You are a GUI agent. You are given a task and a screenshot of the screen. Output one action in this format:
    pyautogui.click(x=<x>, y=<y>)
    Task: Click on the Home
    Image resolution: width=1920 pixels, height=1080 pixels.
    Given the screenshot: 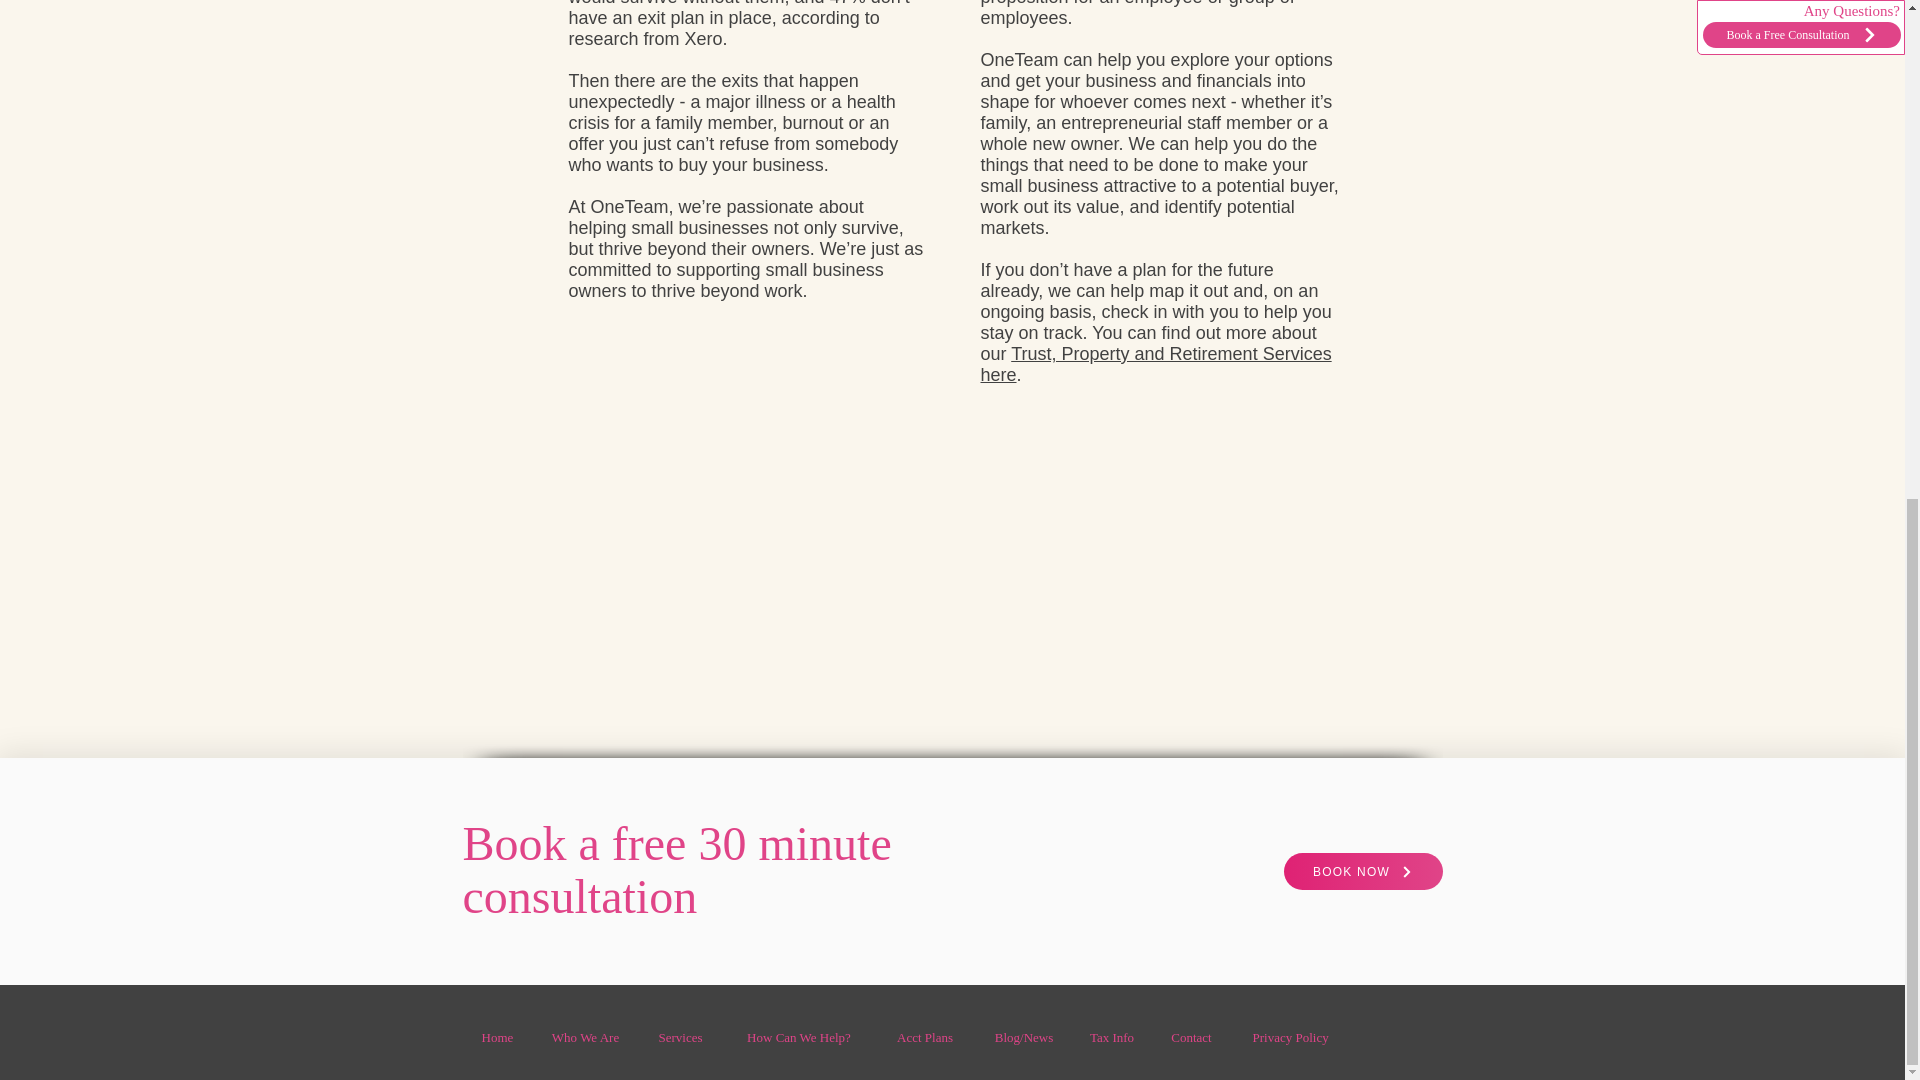 What is the action you would take?
    pyautogui.click(x=496, y=1038)
    